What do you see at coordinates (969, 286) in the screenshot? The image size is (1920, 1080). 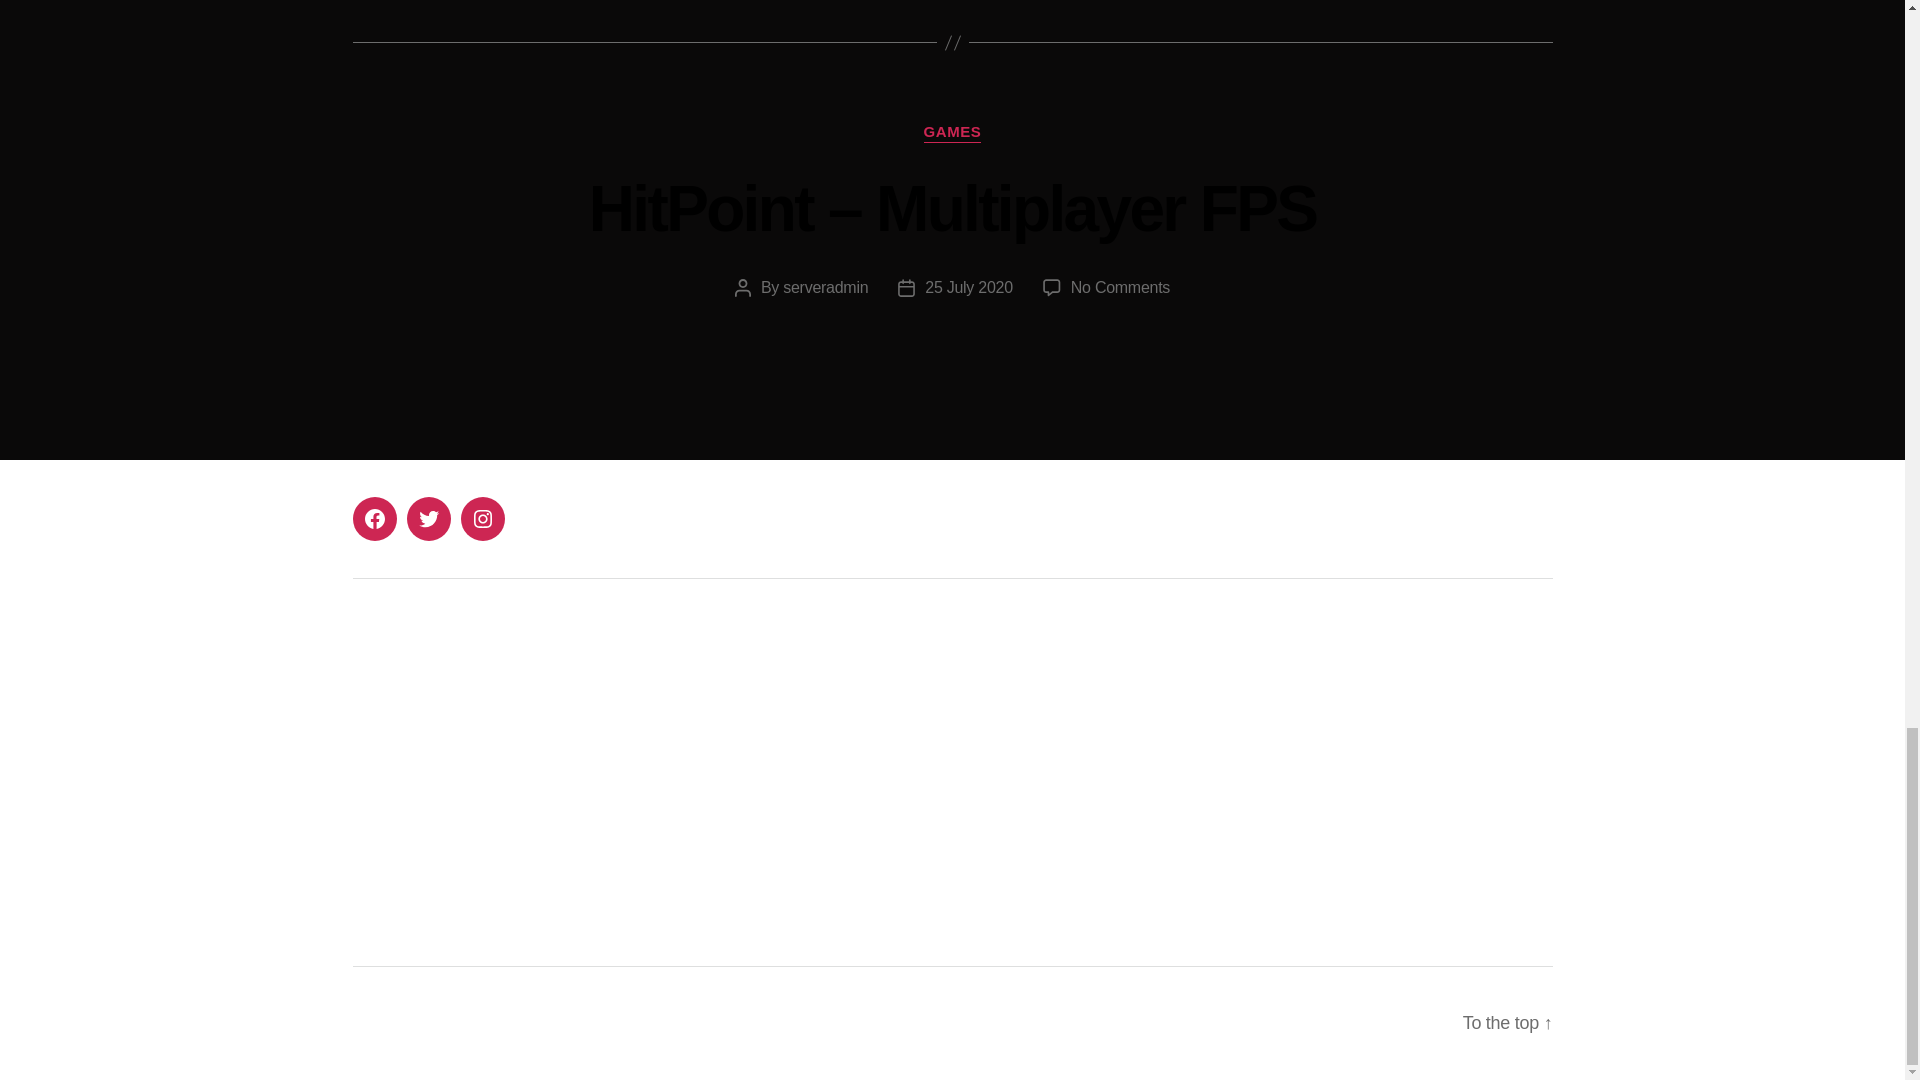 I see `25 July 2020` at bounding box center [969, 286].